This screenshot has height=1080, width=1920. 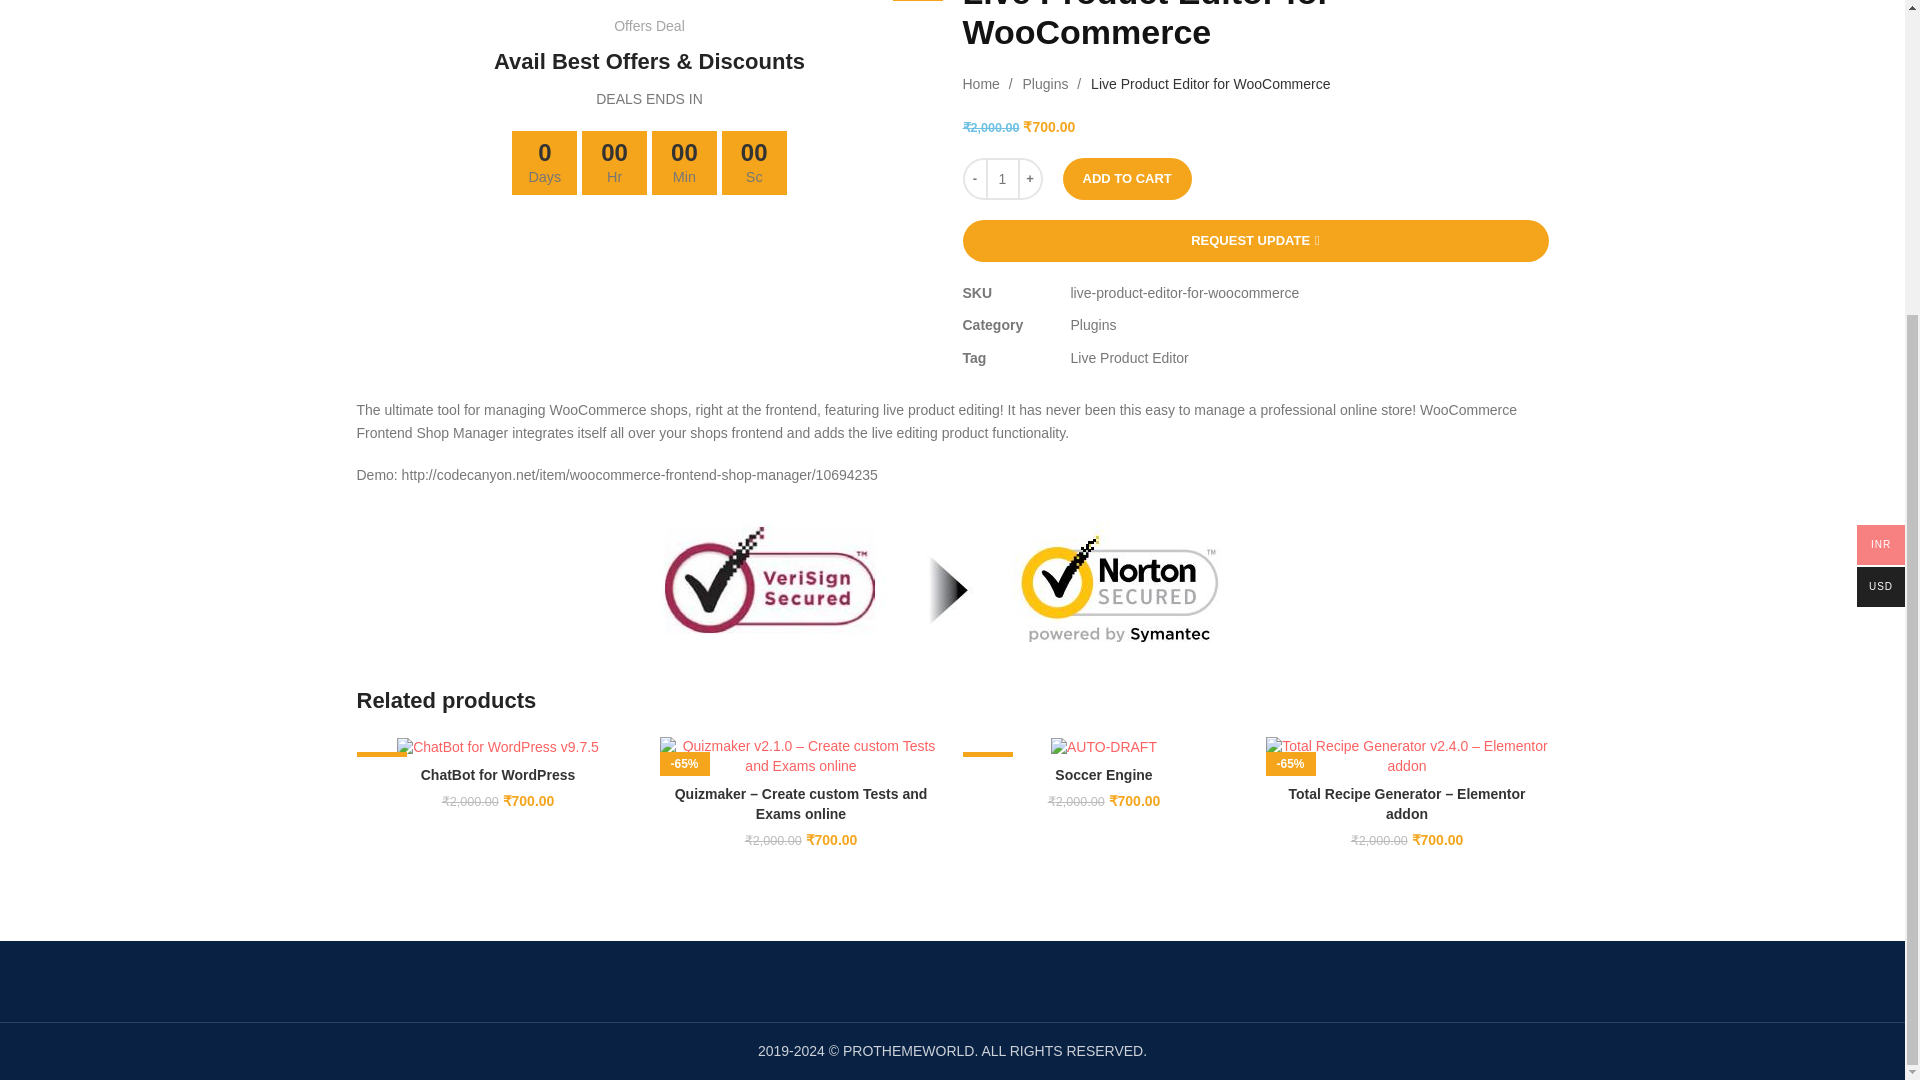 I want to click on ChatBot for WordPress v9.7.5, so click(x=498, y=748).